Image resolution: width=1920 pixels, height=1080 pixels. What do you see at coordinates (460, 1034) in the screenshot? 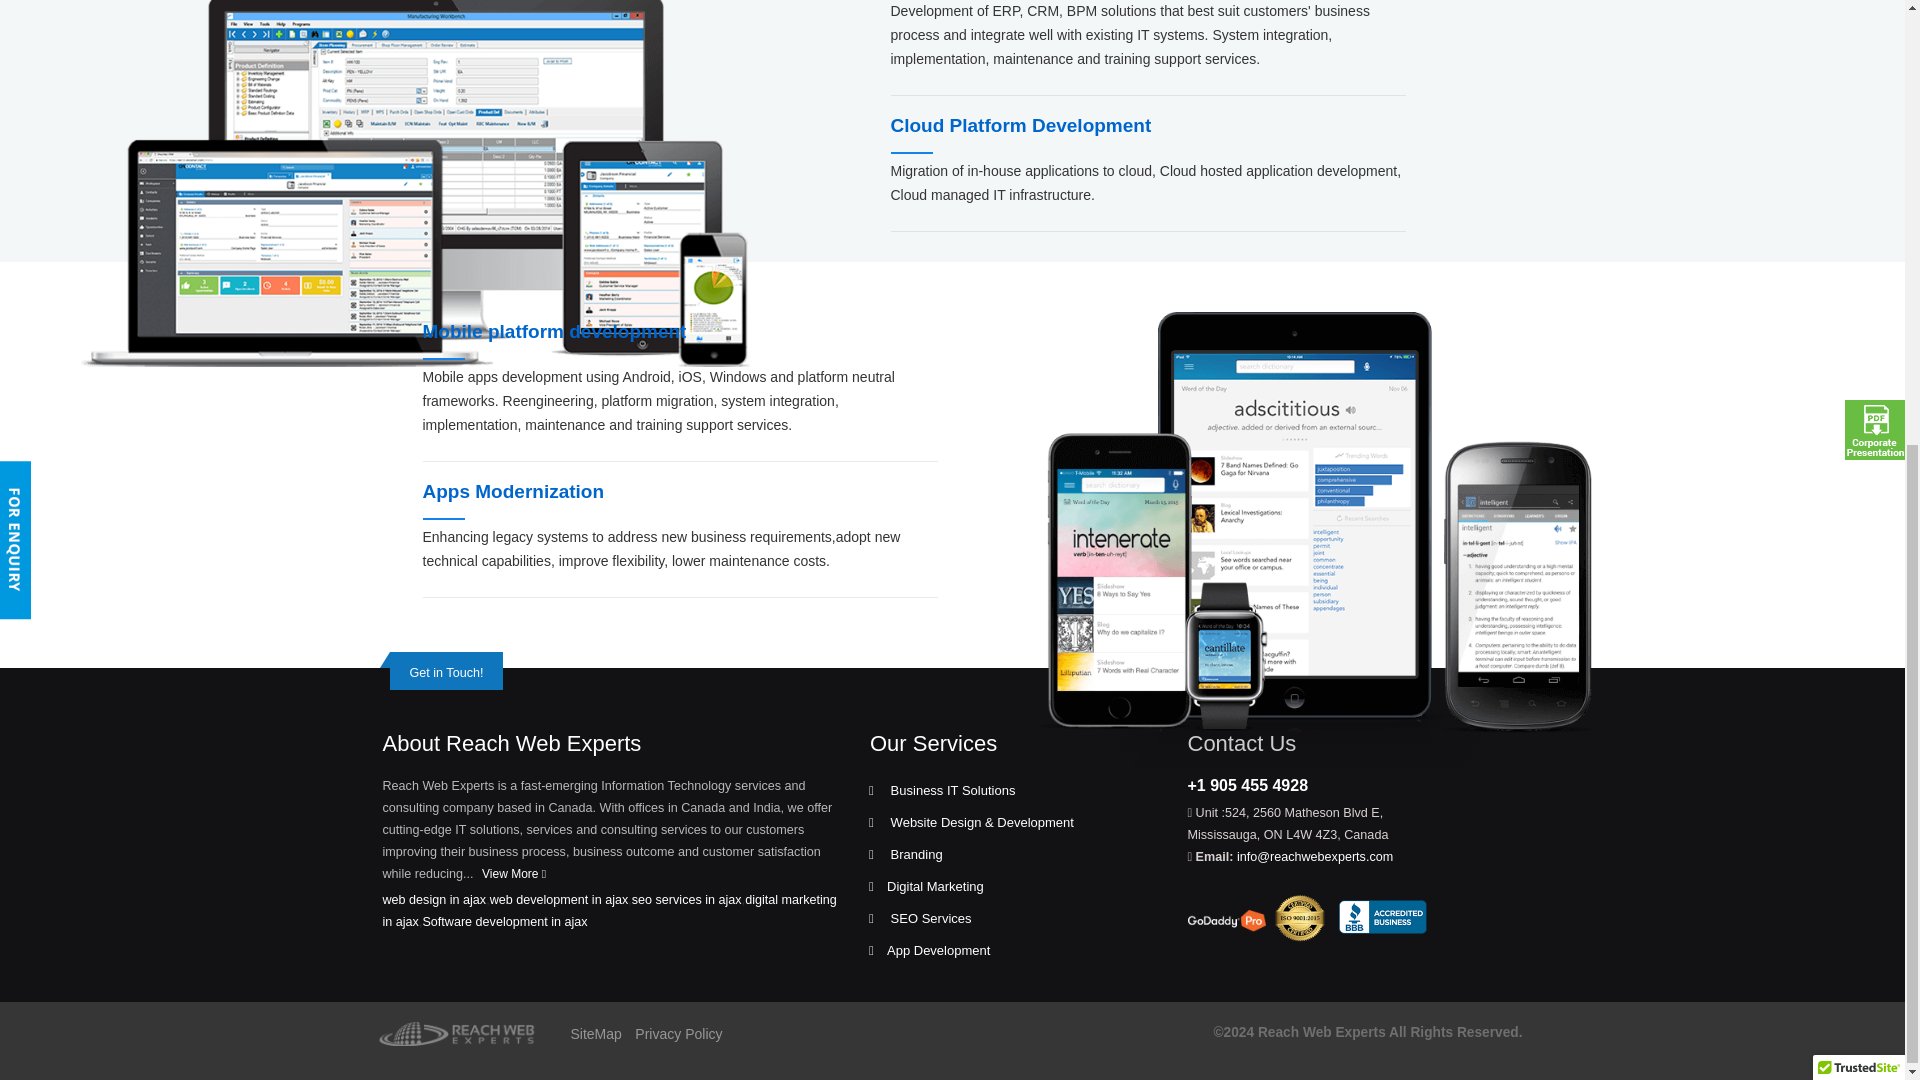
I see `Graphic design in ajax, Creative design in GTA` at bounding box center [460, 1034].